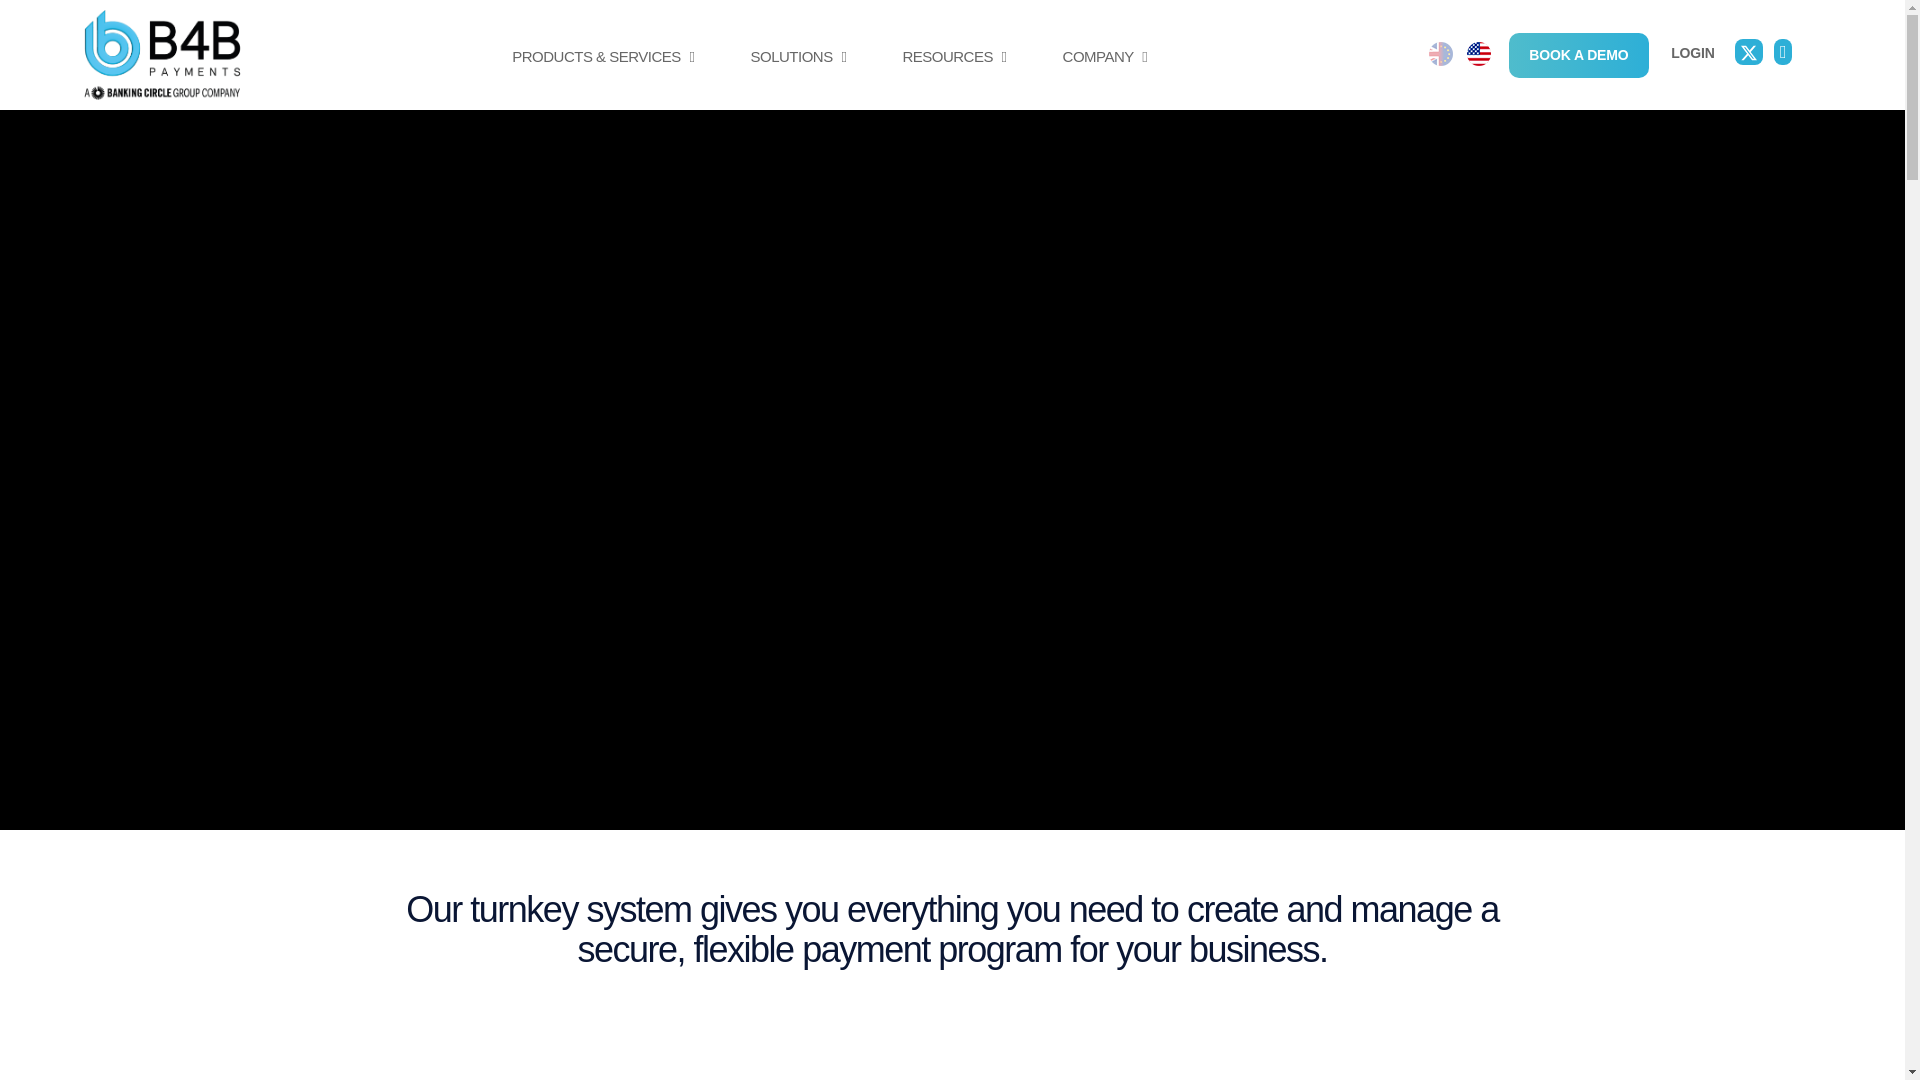 The width and height of the screenshot is (1920, 1080). Describe the element at coordinates (1578, 54) in the screenshot. I see `BOOK A DEMO` at that location.